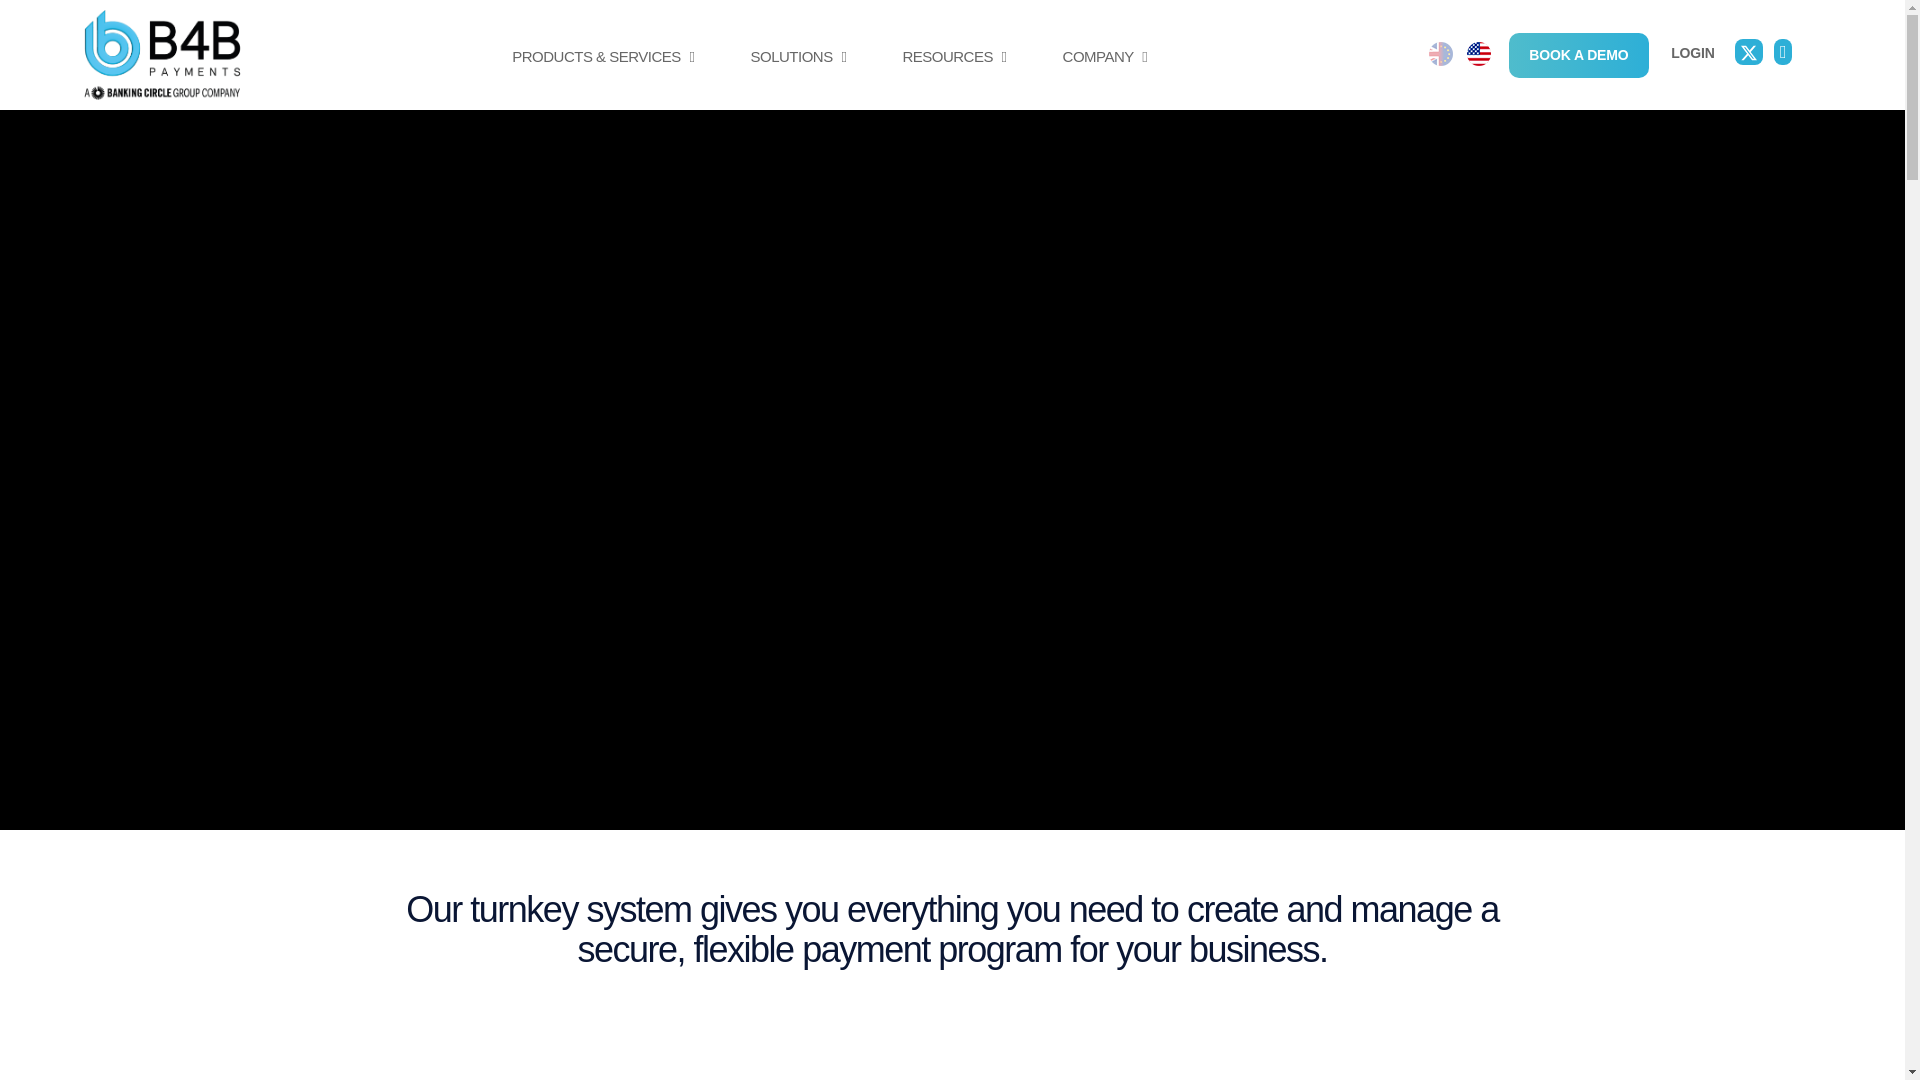 The width and height of the screenshot is (1920, 1080). Describe the element at coordinates (1578, 54) in the screenshot. I see `BOOK A DEMO` at that location.